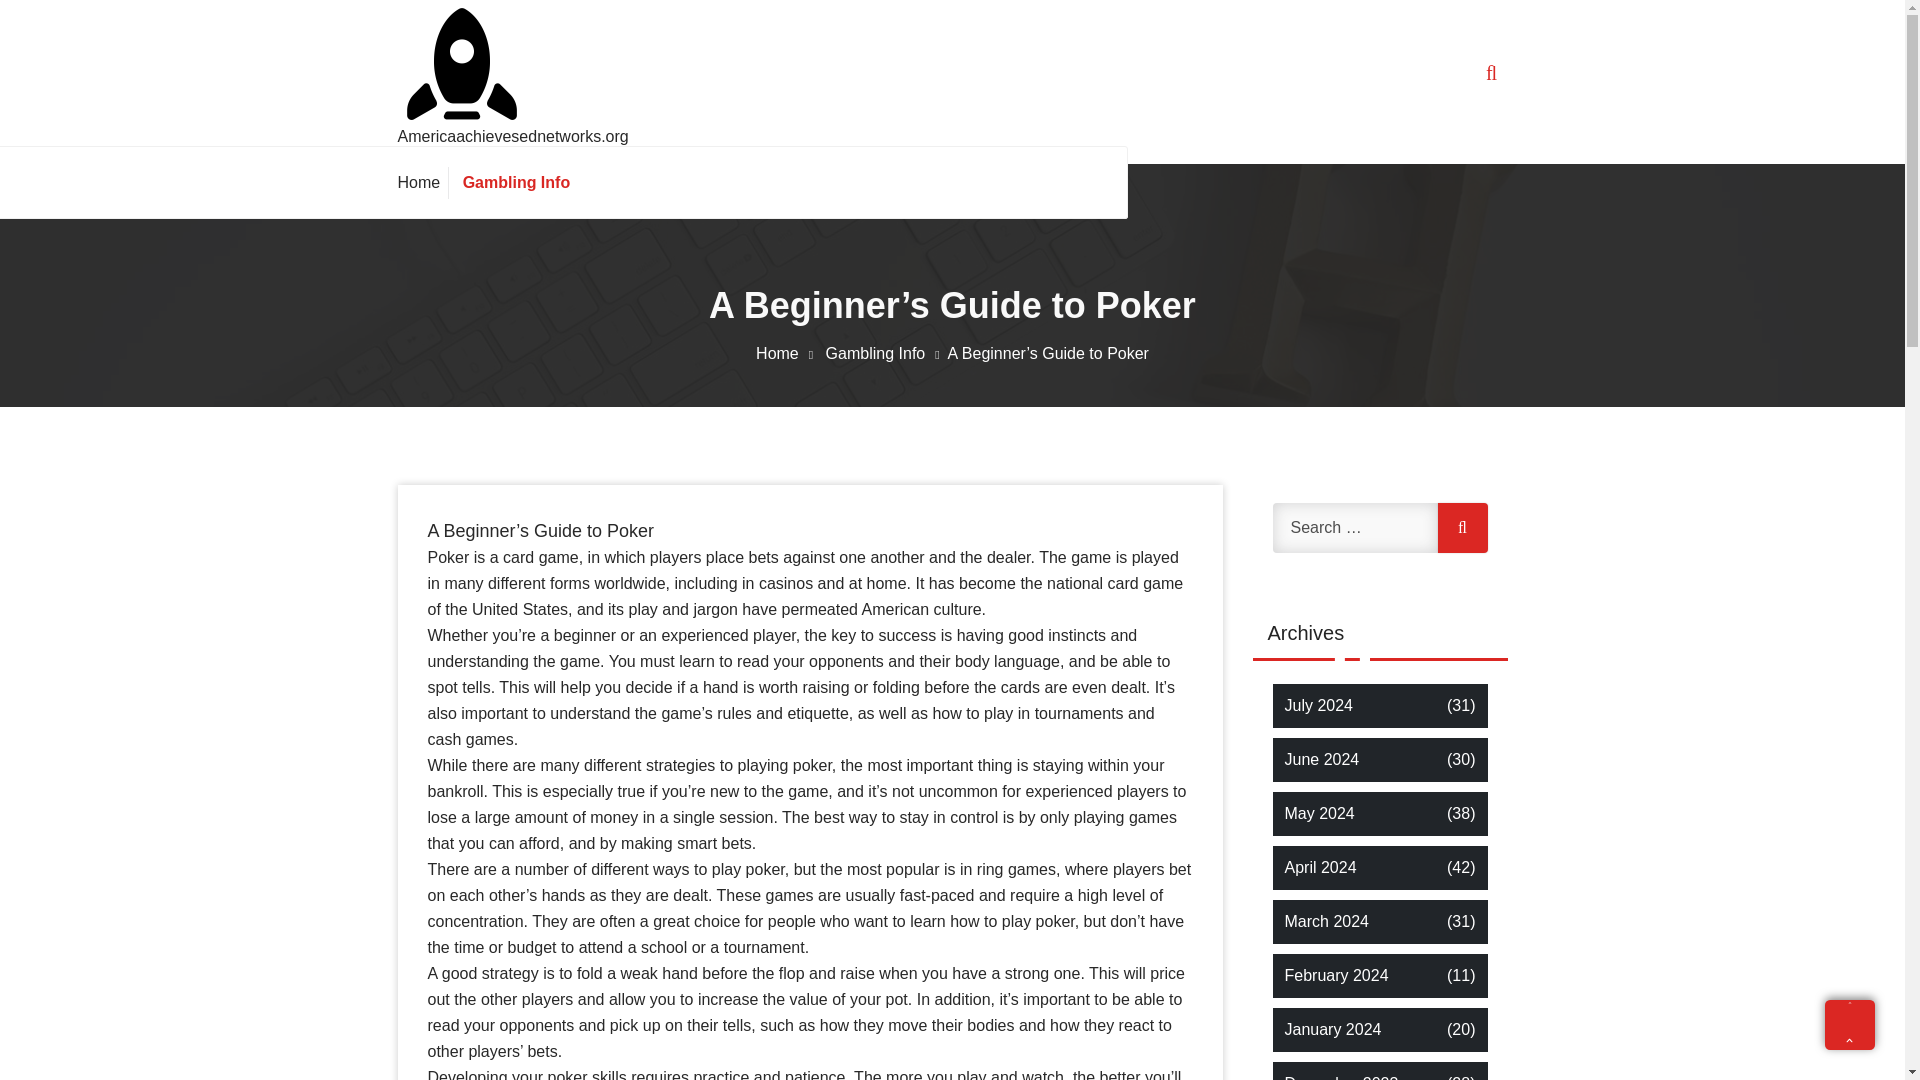 The width and height of the screenshot is (1920, 1080). What do you see at coordinates (1340, 1076) in the screenshot?
I see `December 2023` at bounding box center [1340, 1076].